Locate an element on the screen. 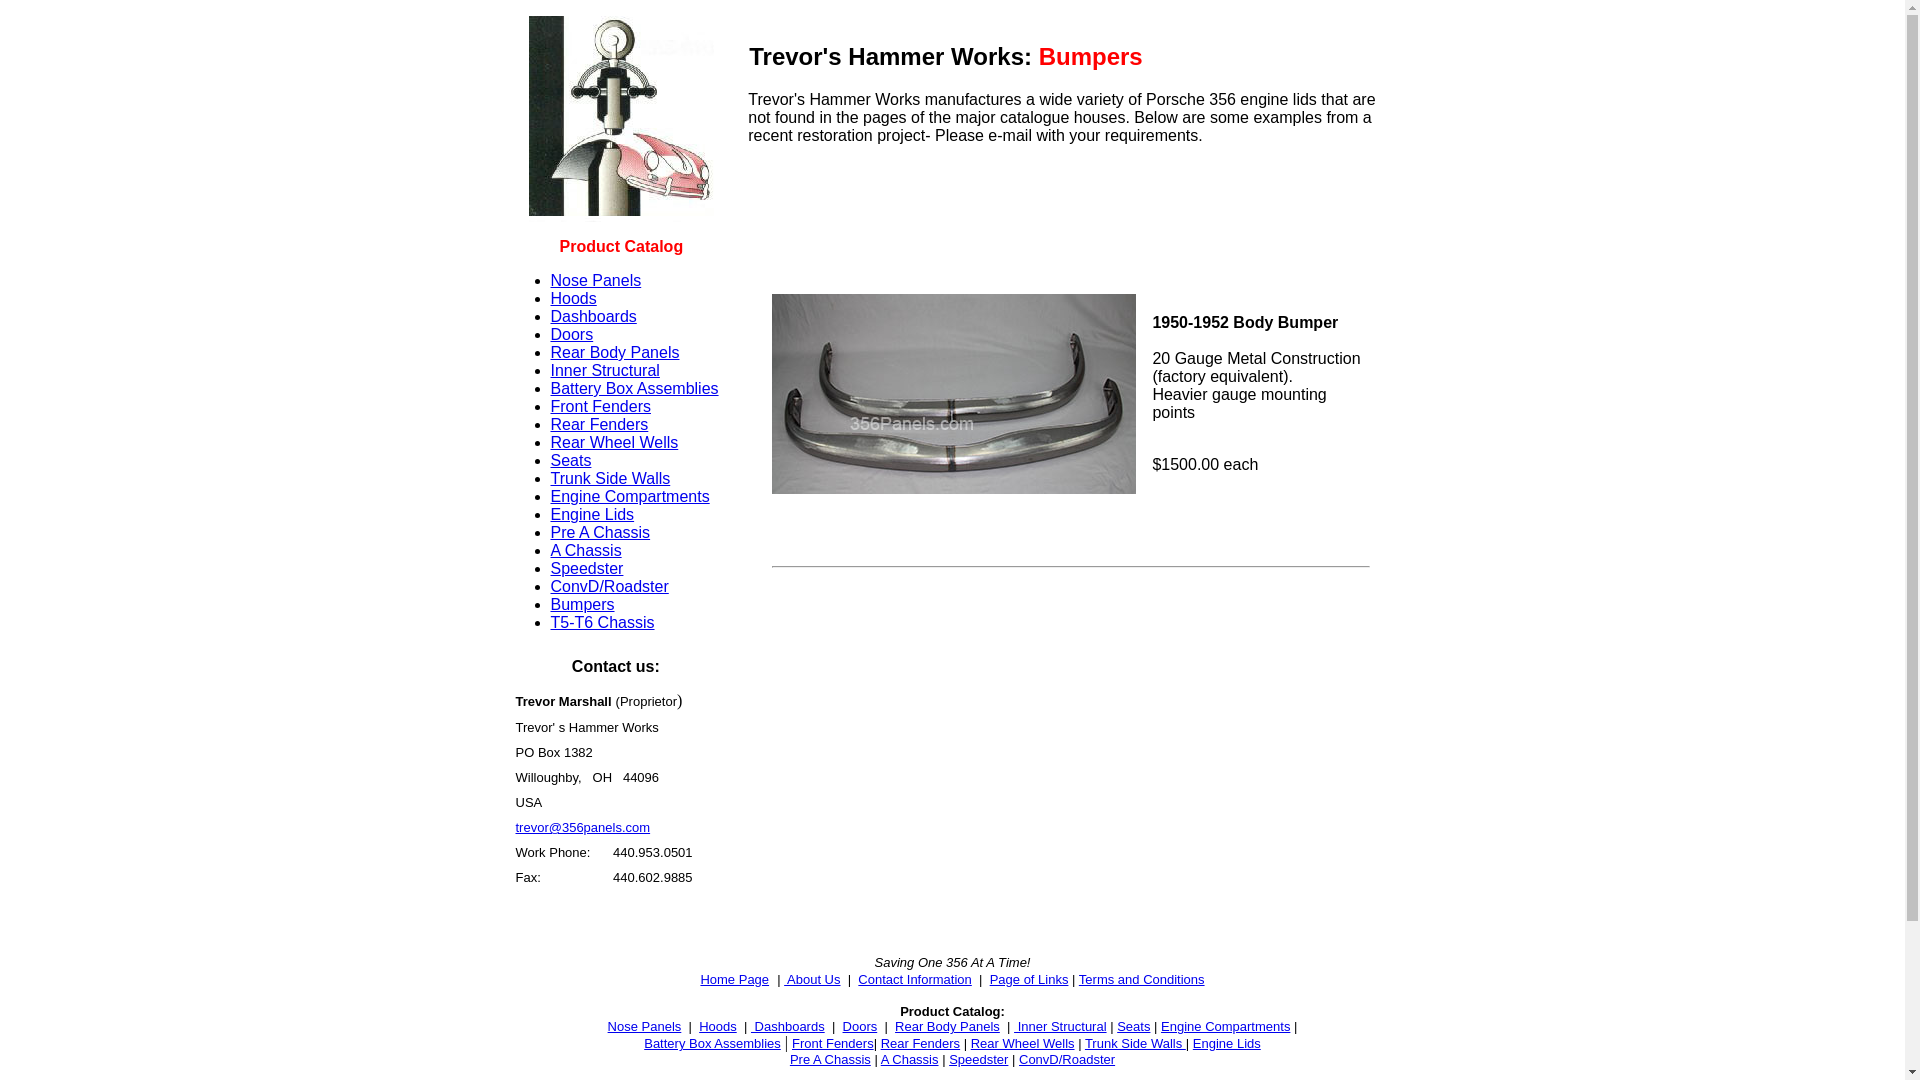 This screenshot has width=1920, height=1080. Battery Box Assemblies is located at coordinates (634, 388).